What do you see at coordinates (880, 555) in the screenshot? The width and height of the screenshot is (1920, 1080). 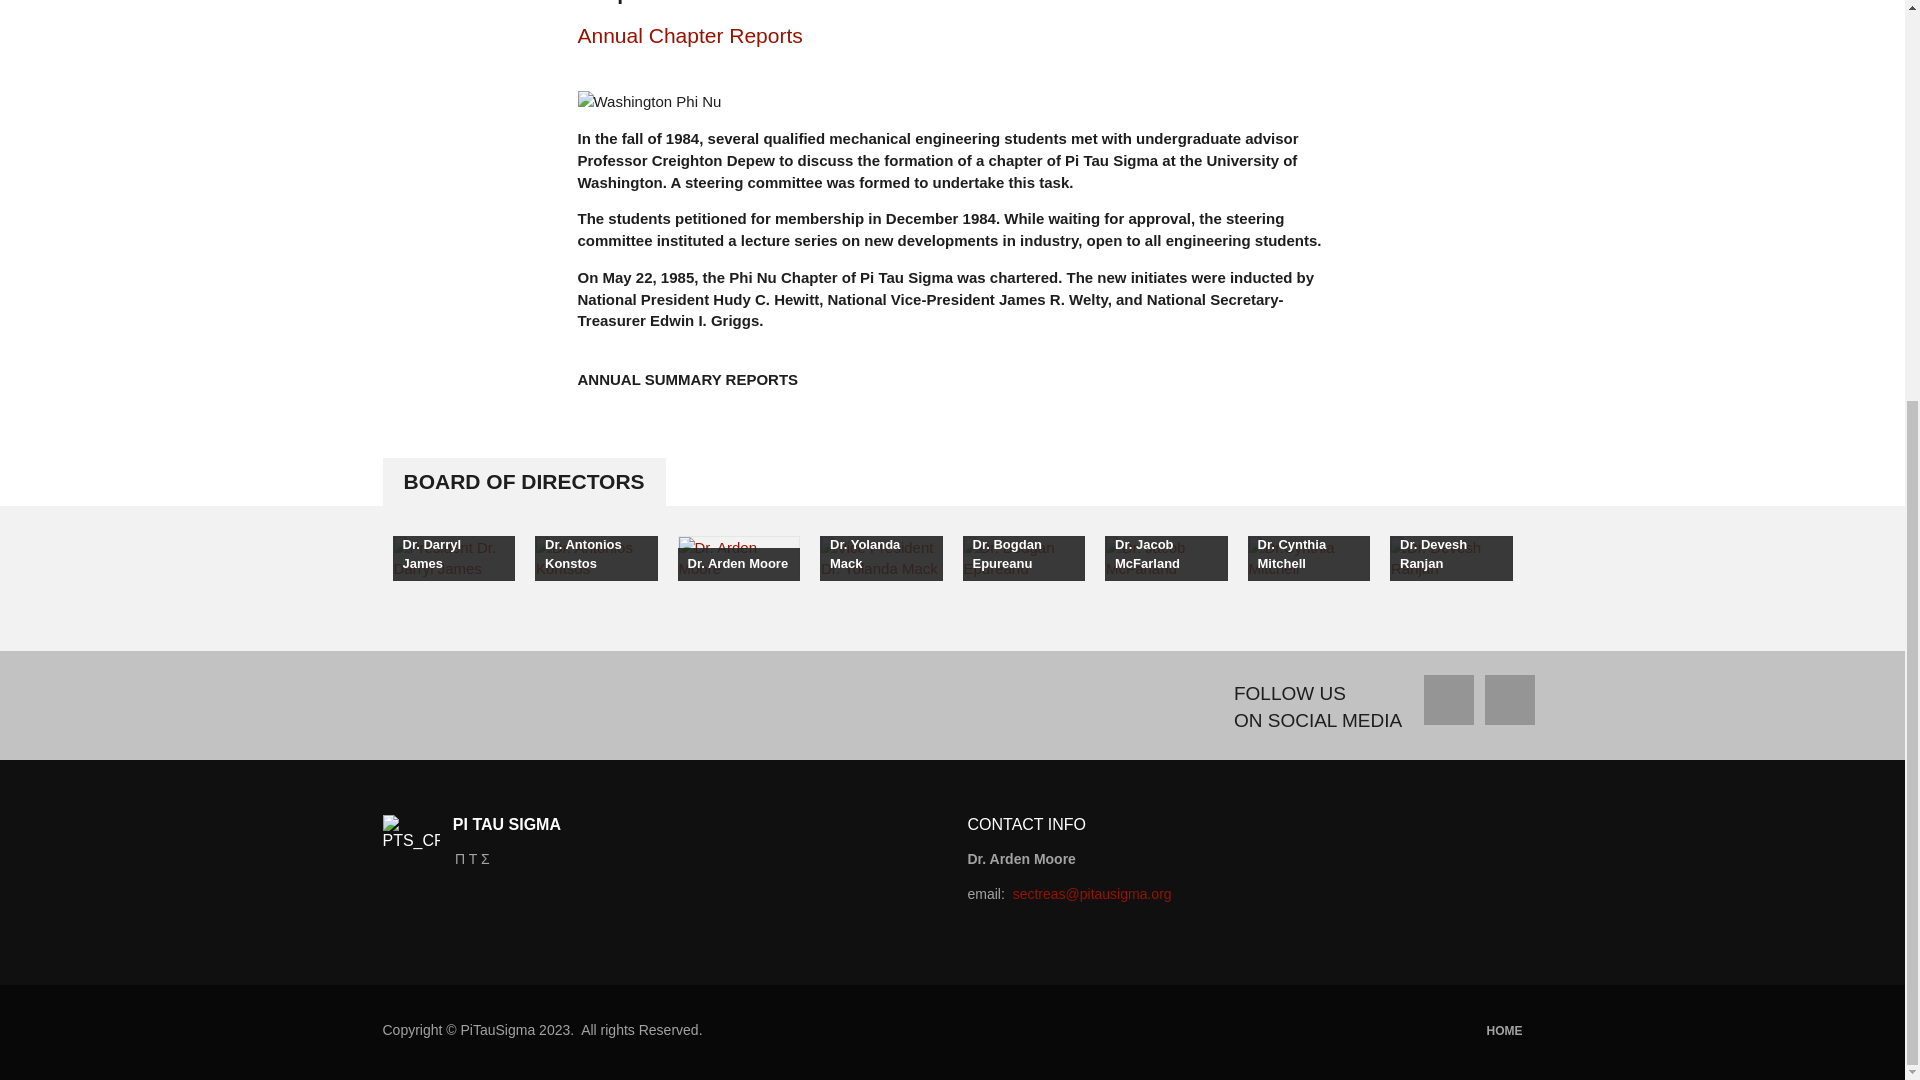 I see `Dr. Yolanda Mack` at bounding box center [880, 555].